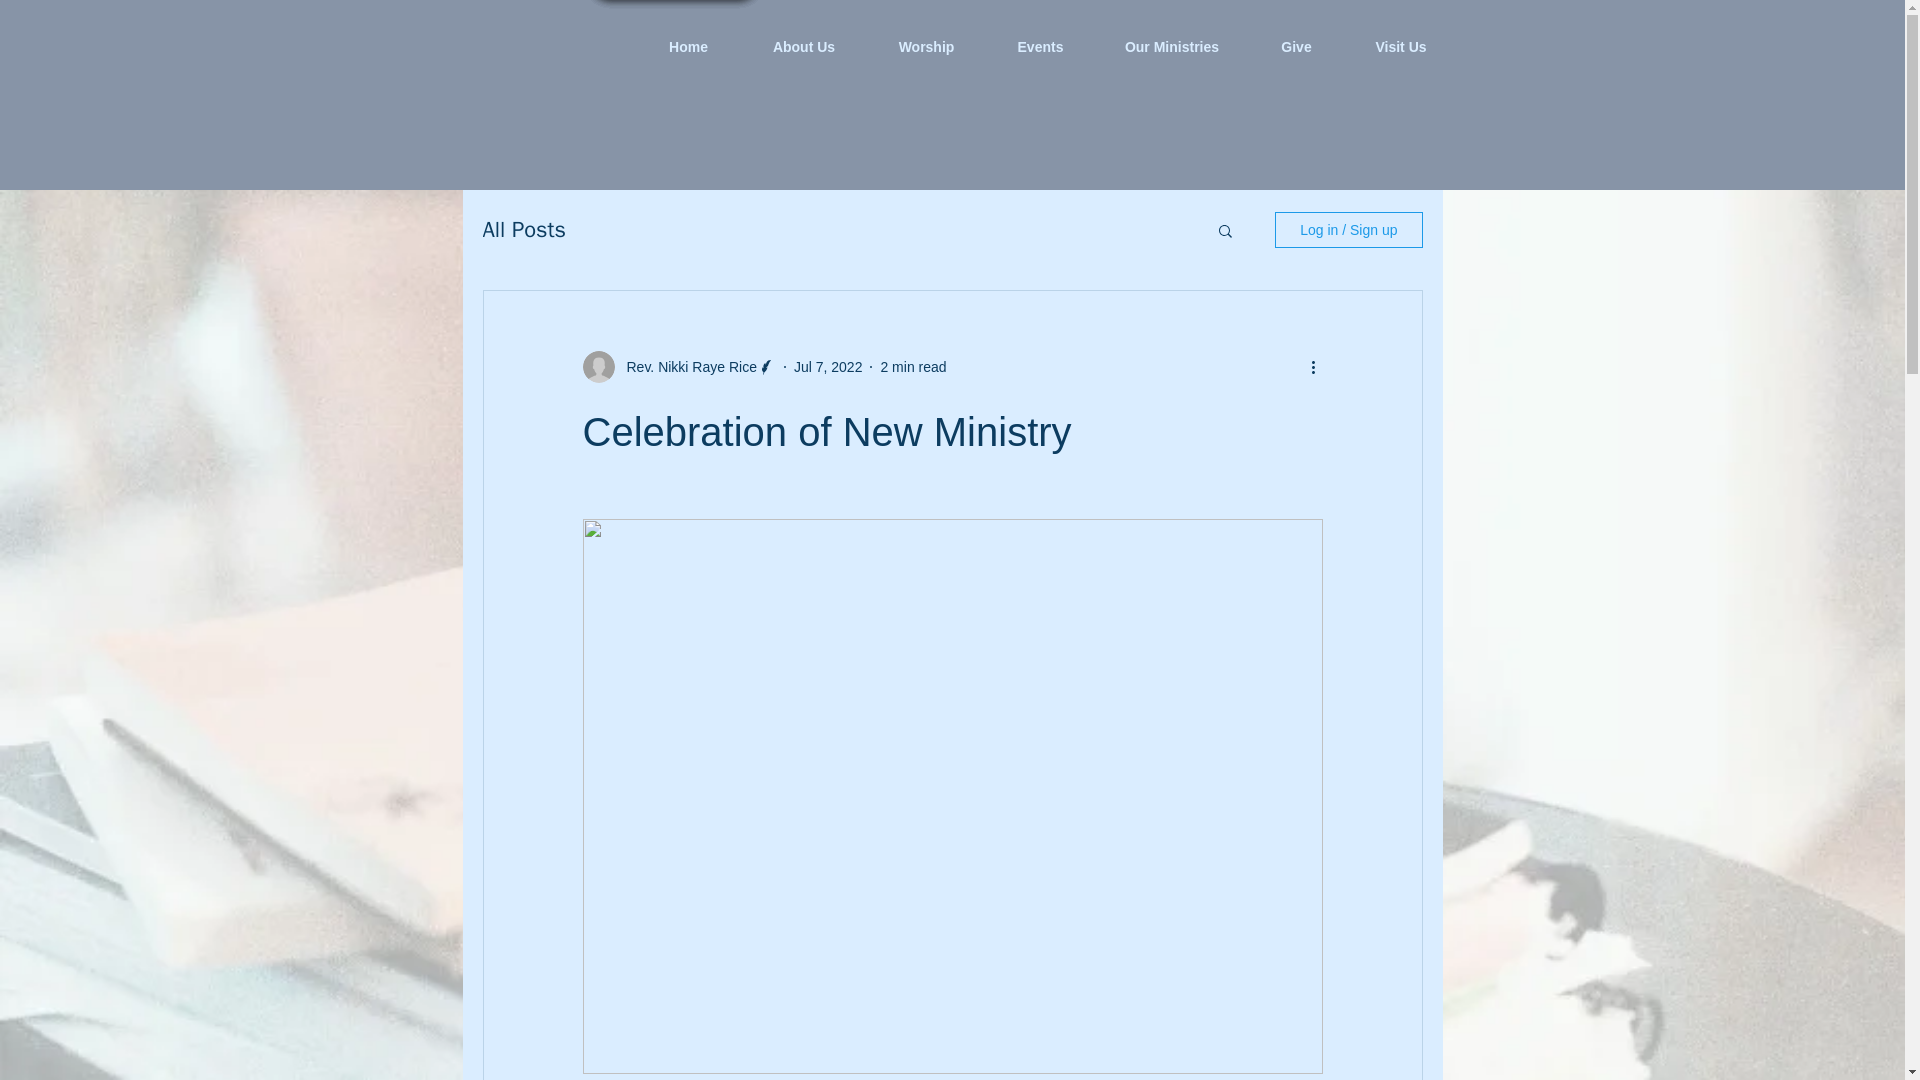 This screenshot has width=1920, height=1080. Describe the element at coordinates (828, 365) in the screenshot. I see `Jul 7, 2022` at that location.